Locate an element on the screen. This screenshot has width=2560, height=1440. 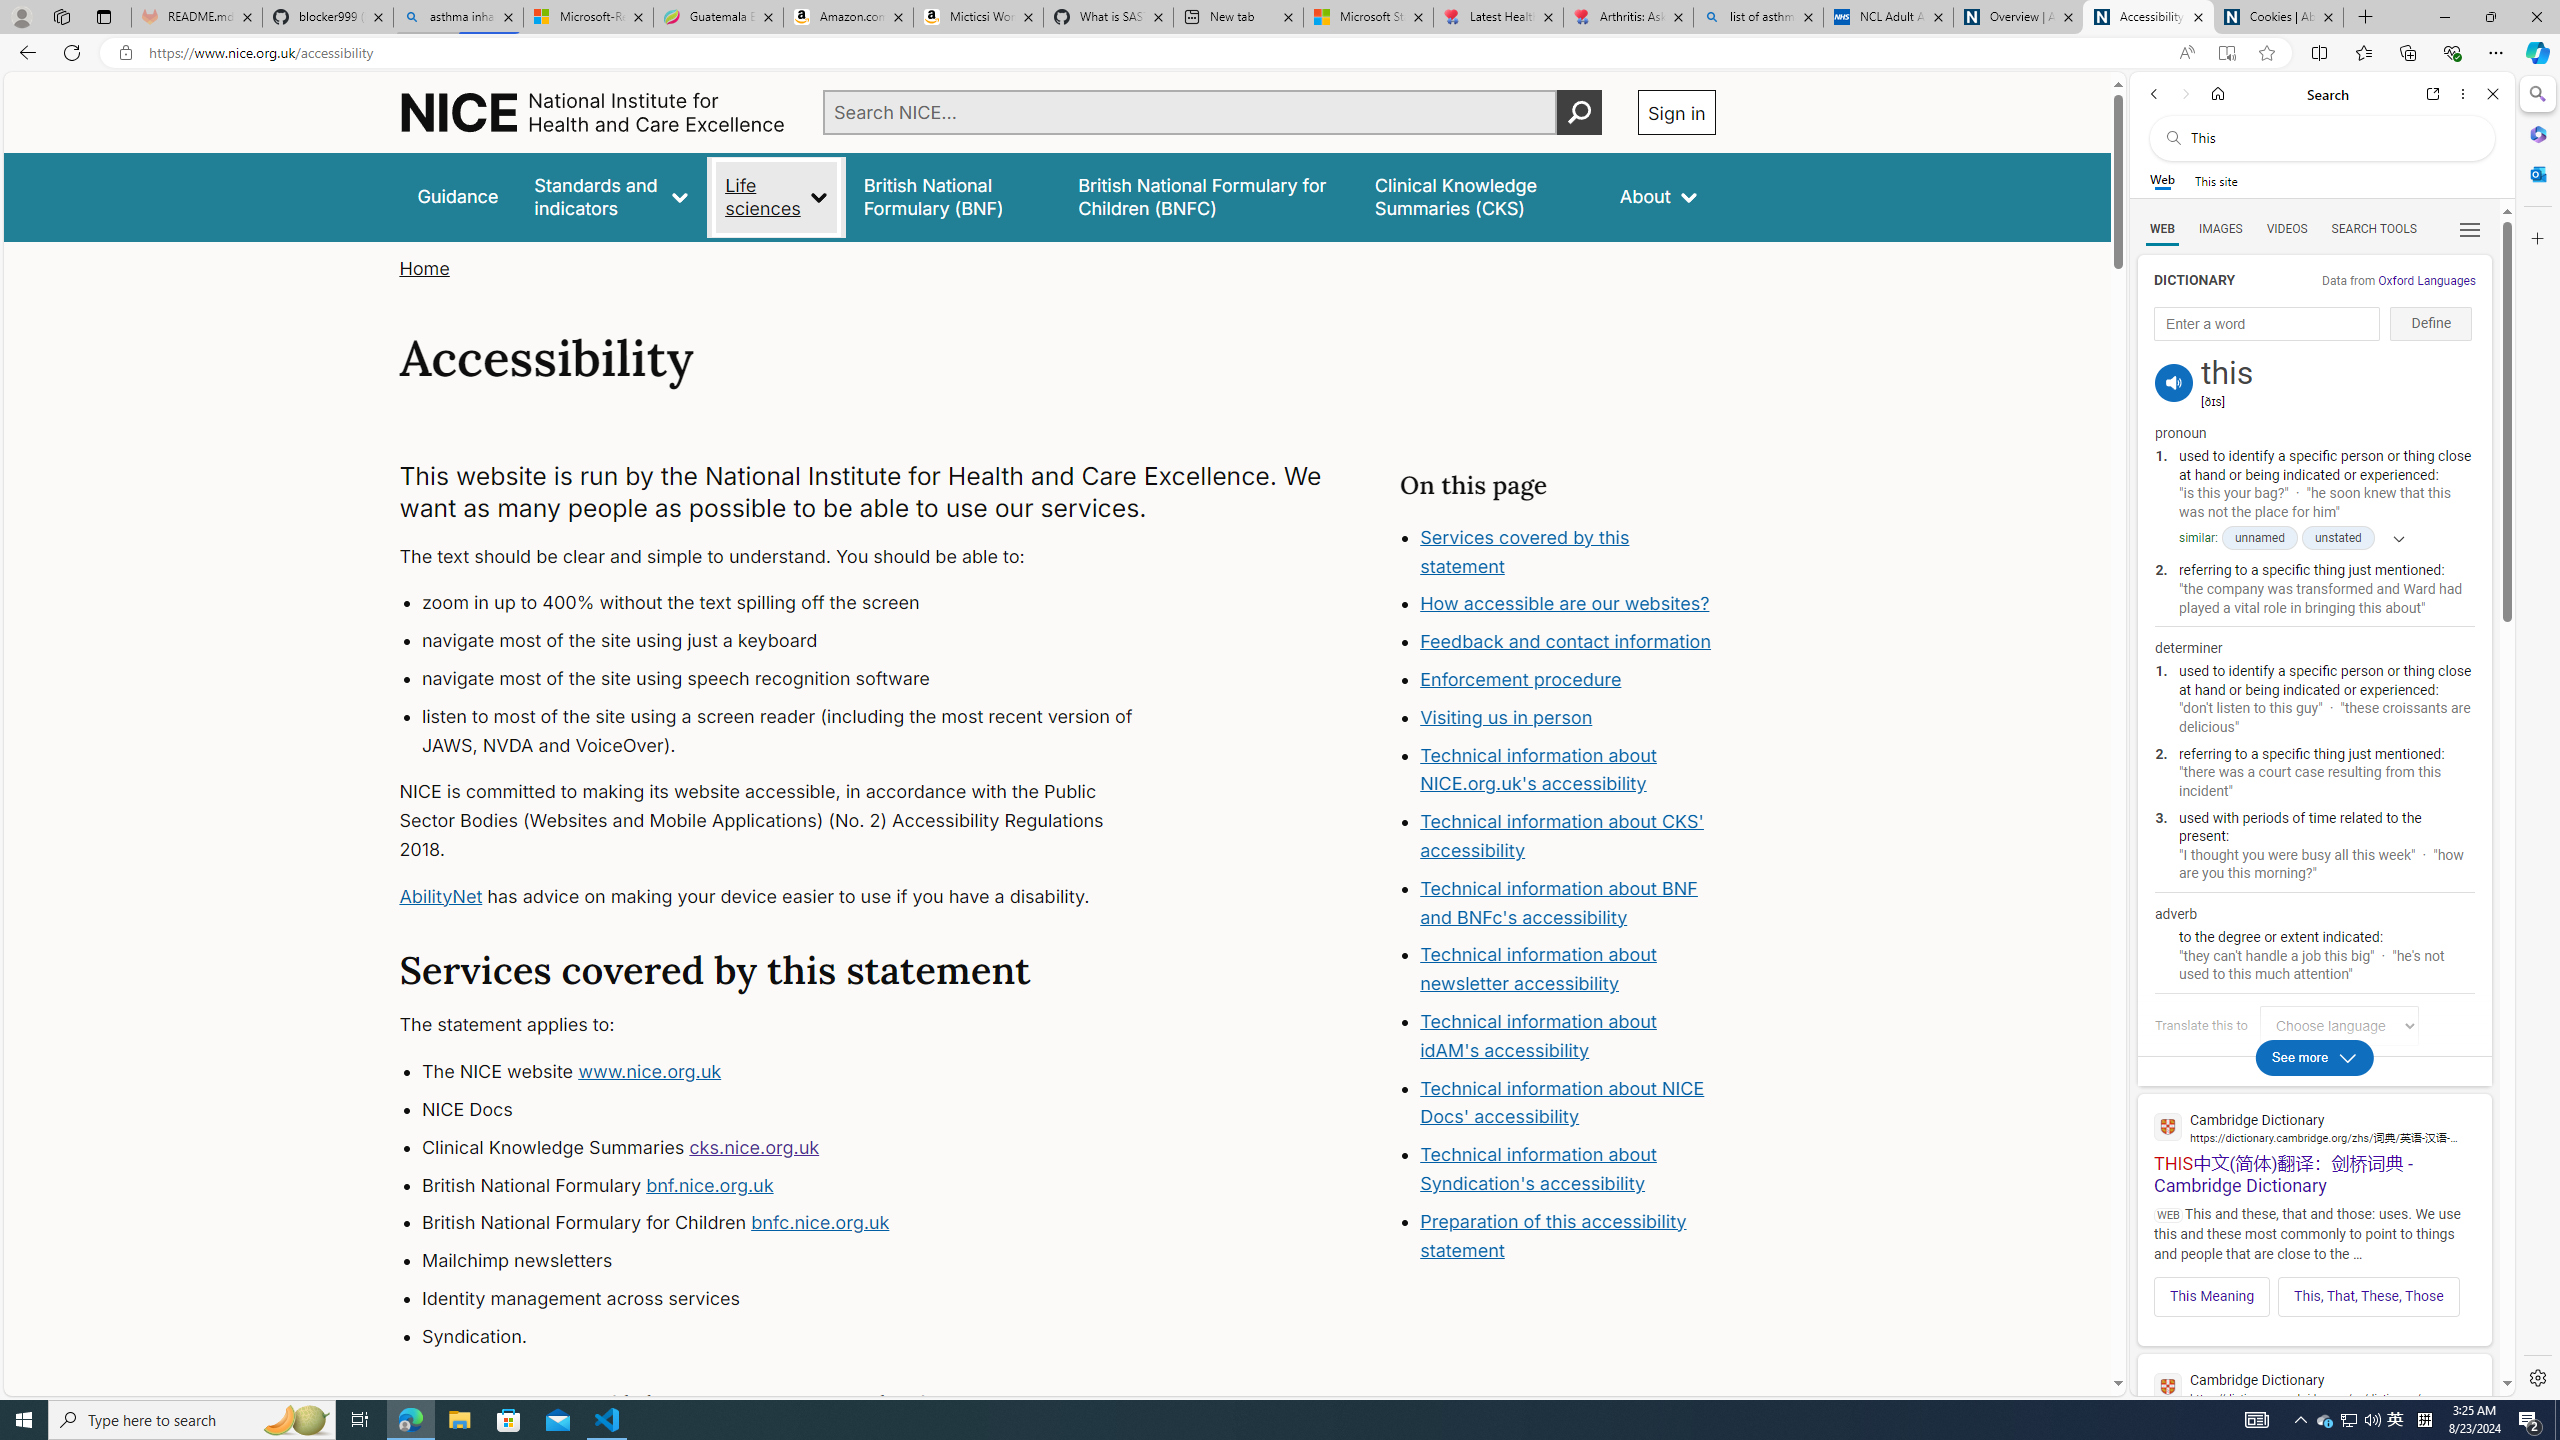
navigate most of the site using just a keyboard is located at coordinates (796, 641).